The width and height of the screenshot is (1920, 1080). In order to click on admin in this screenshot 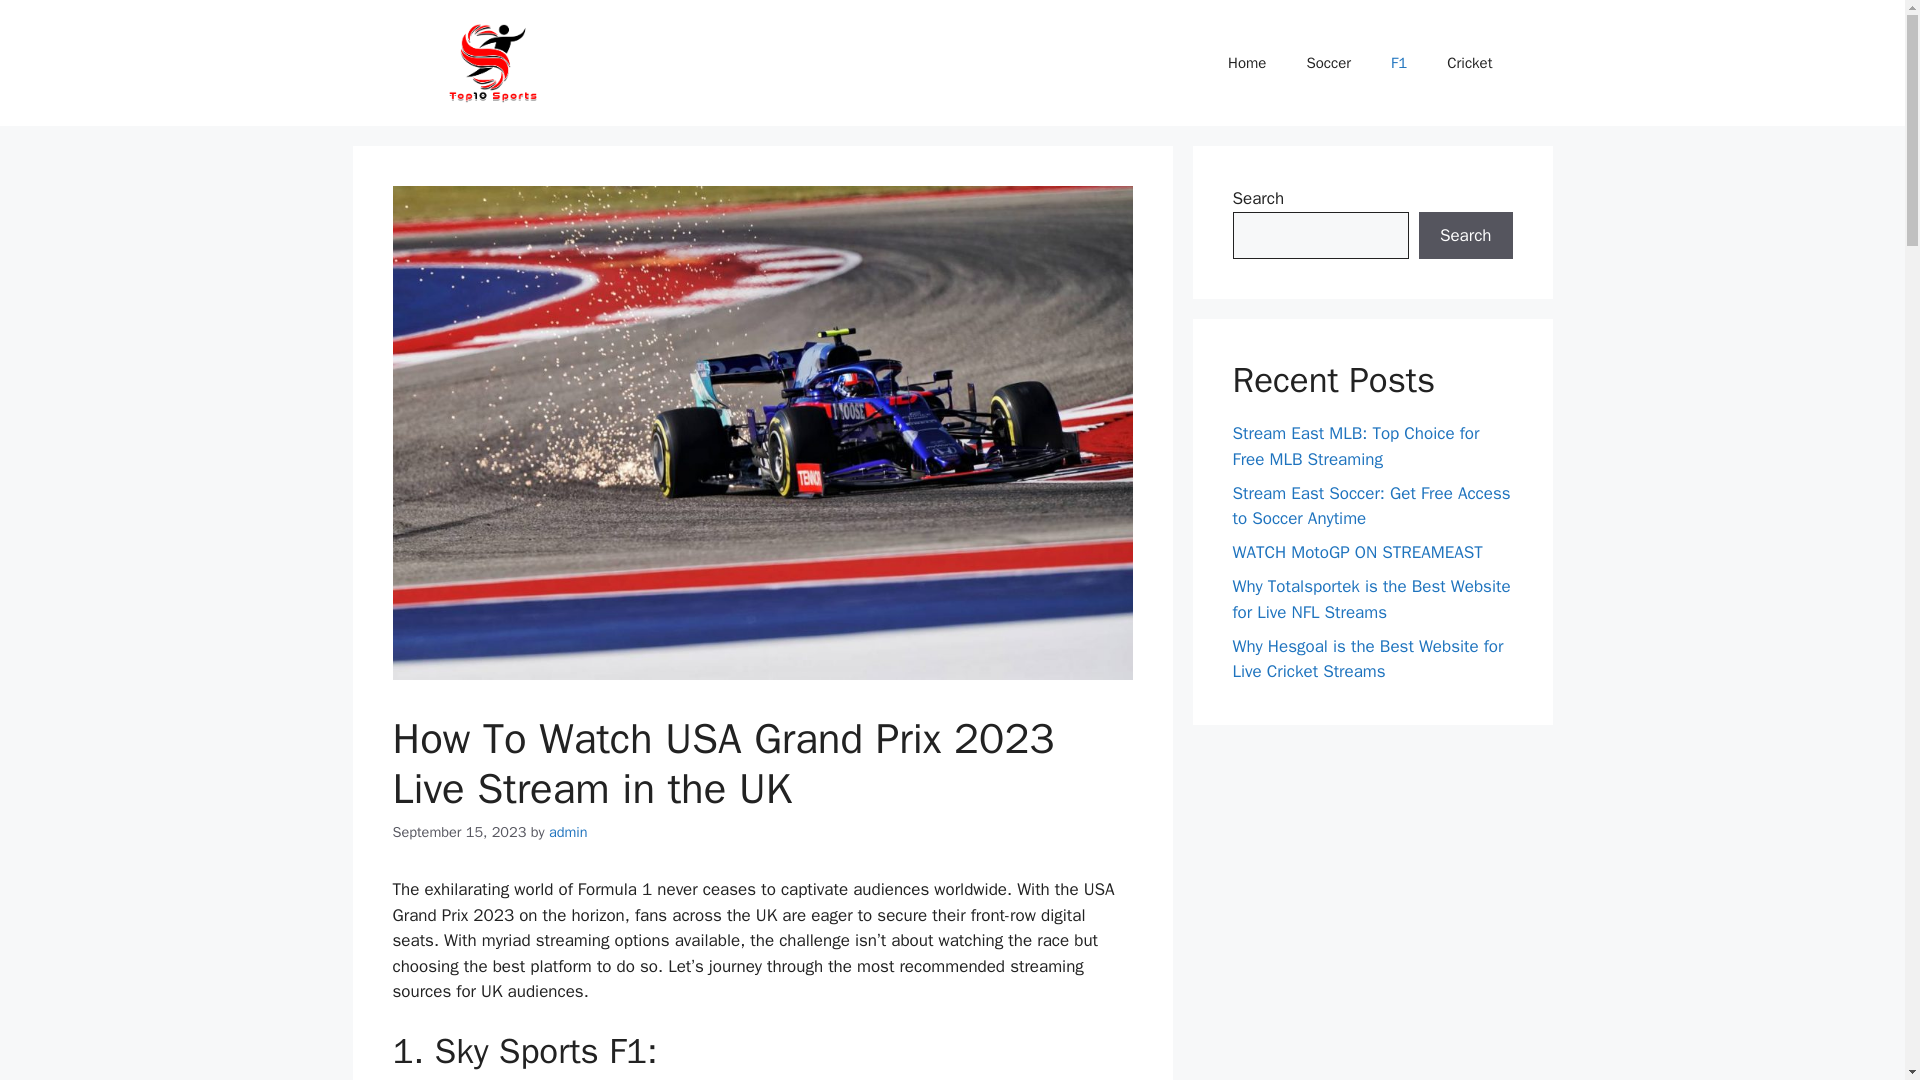, I will do `click(568, 832)`.